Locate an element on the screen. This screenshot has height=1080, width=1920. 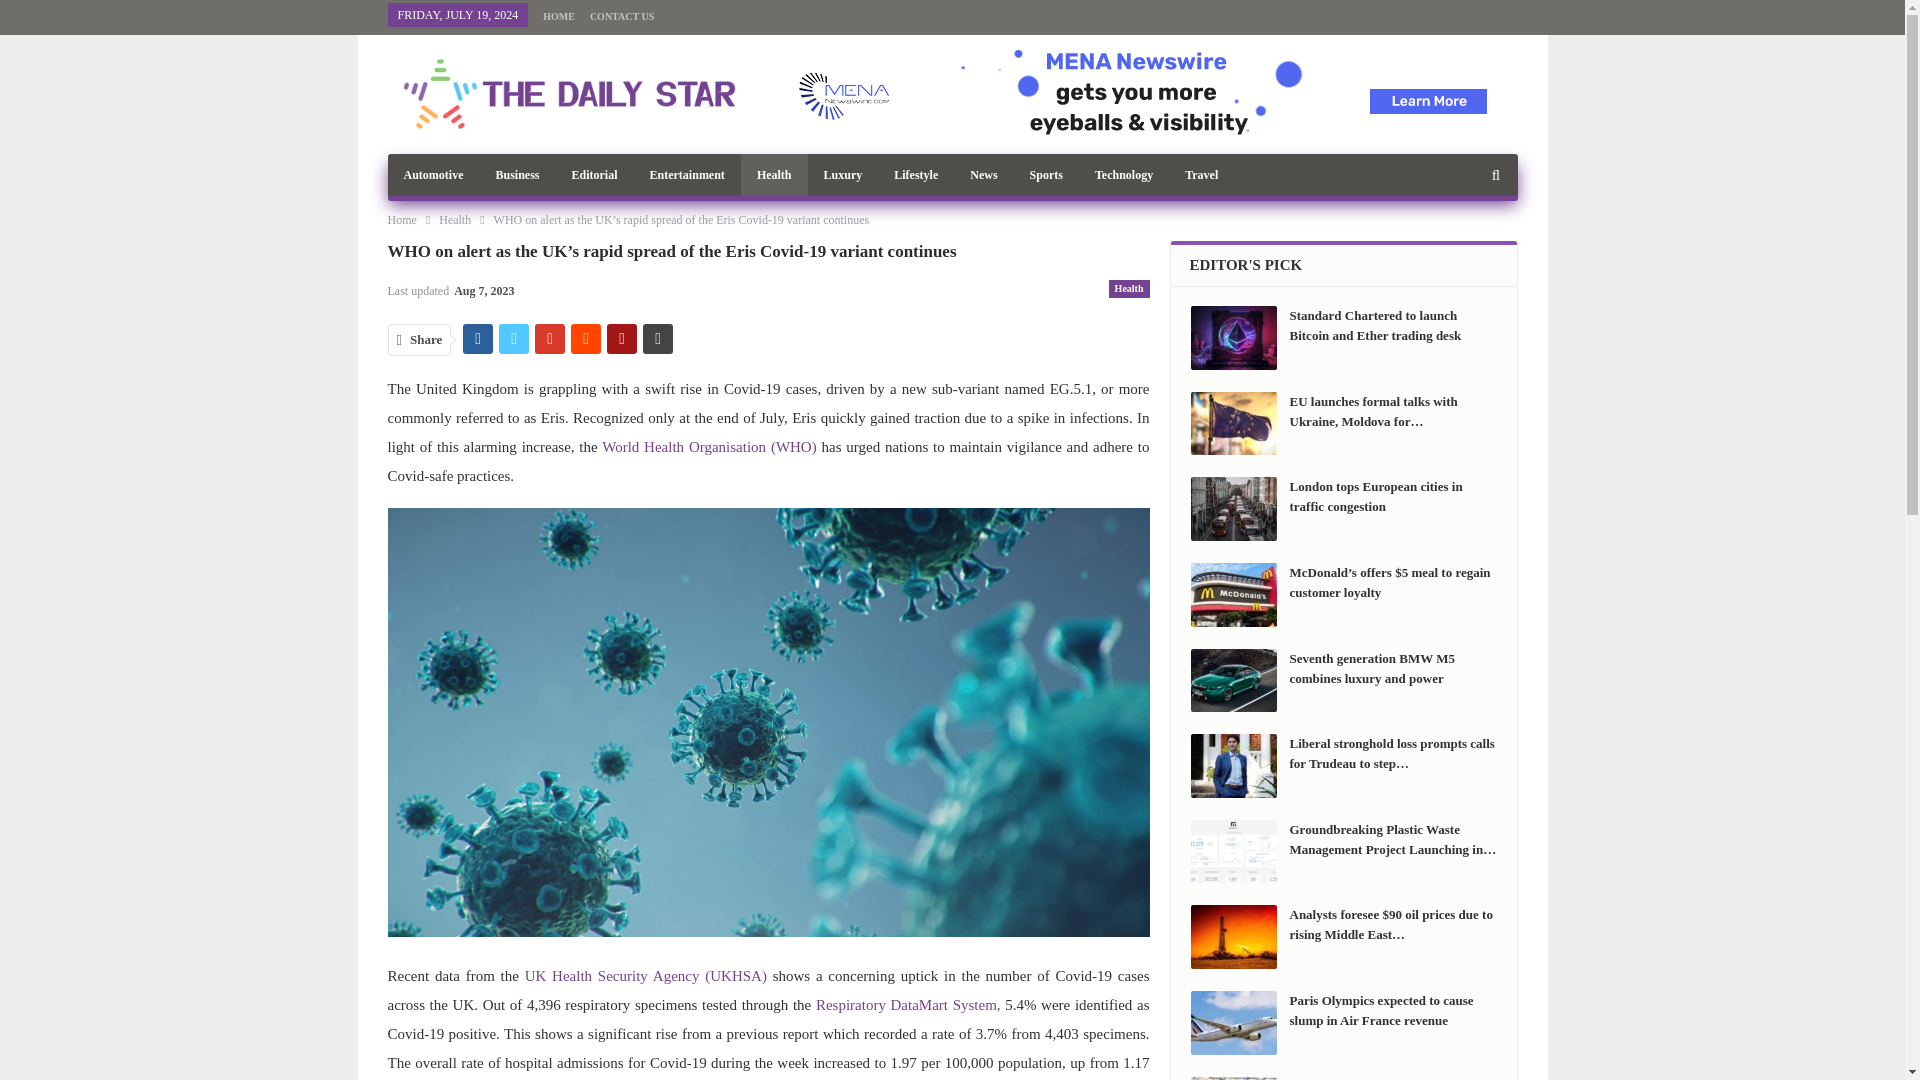
Health is located at coordinates (774, 174).